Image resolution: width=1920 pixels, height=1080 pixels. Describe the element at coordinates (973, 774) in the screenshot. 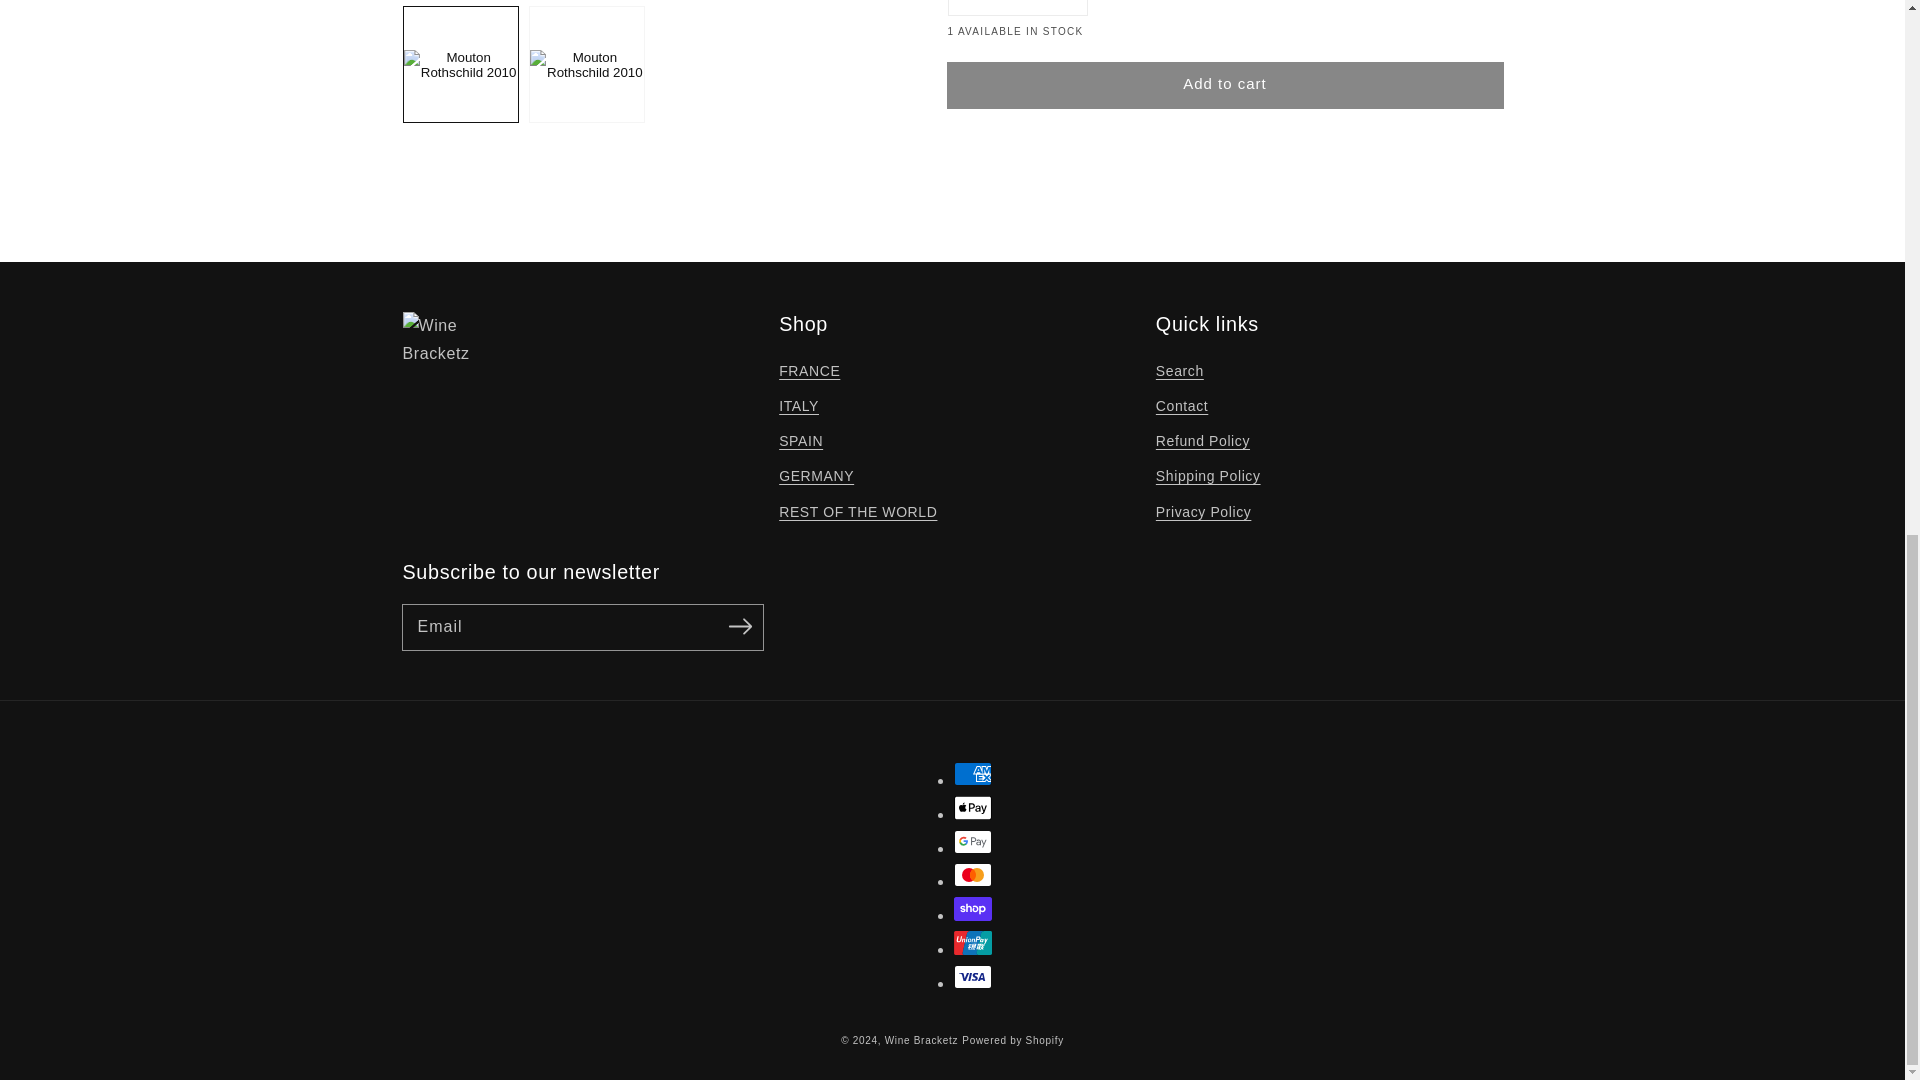

I see `American Express` at that location.